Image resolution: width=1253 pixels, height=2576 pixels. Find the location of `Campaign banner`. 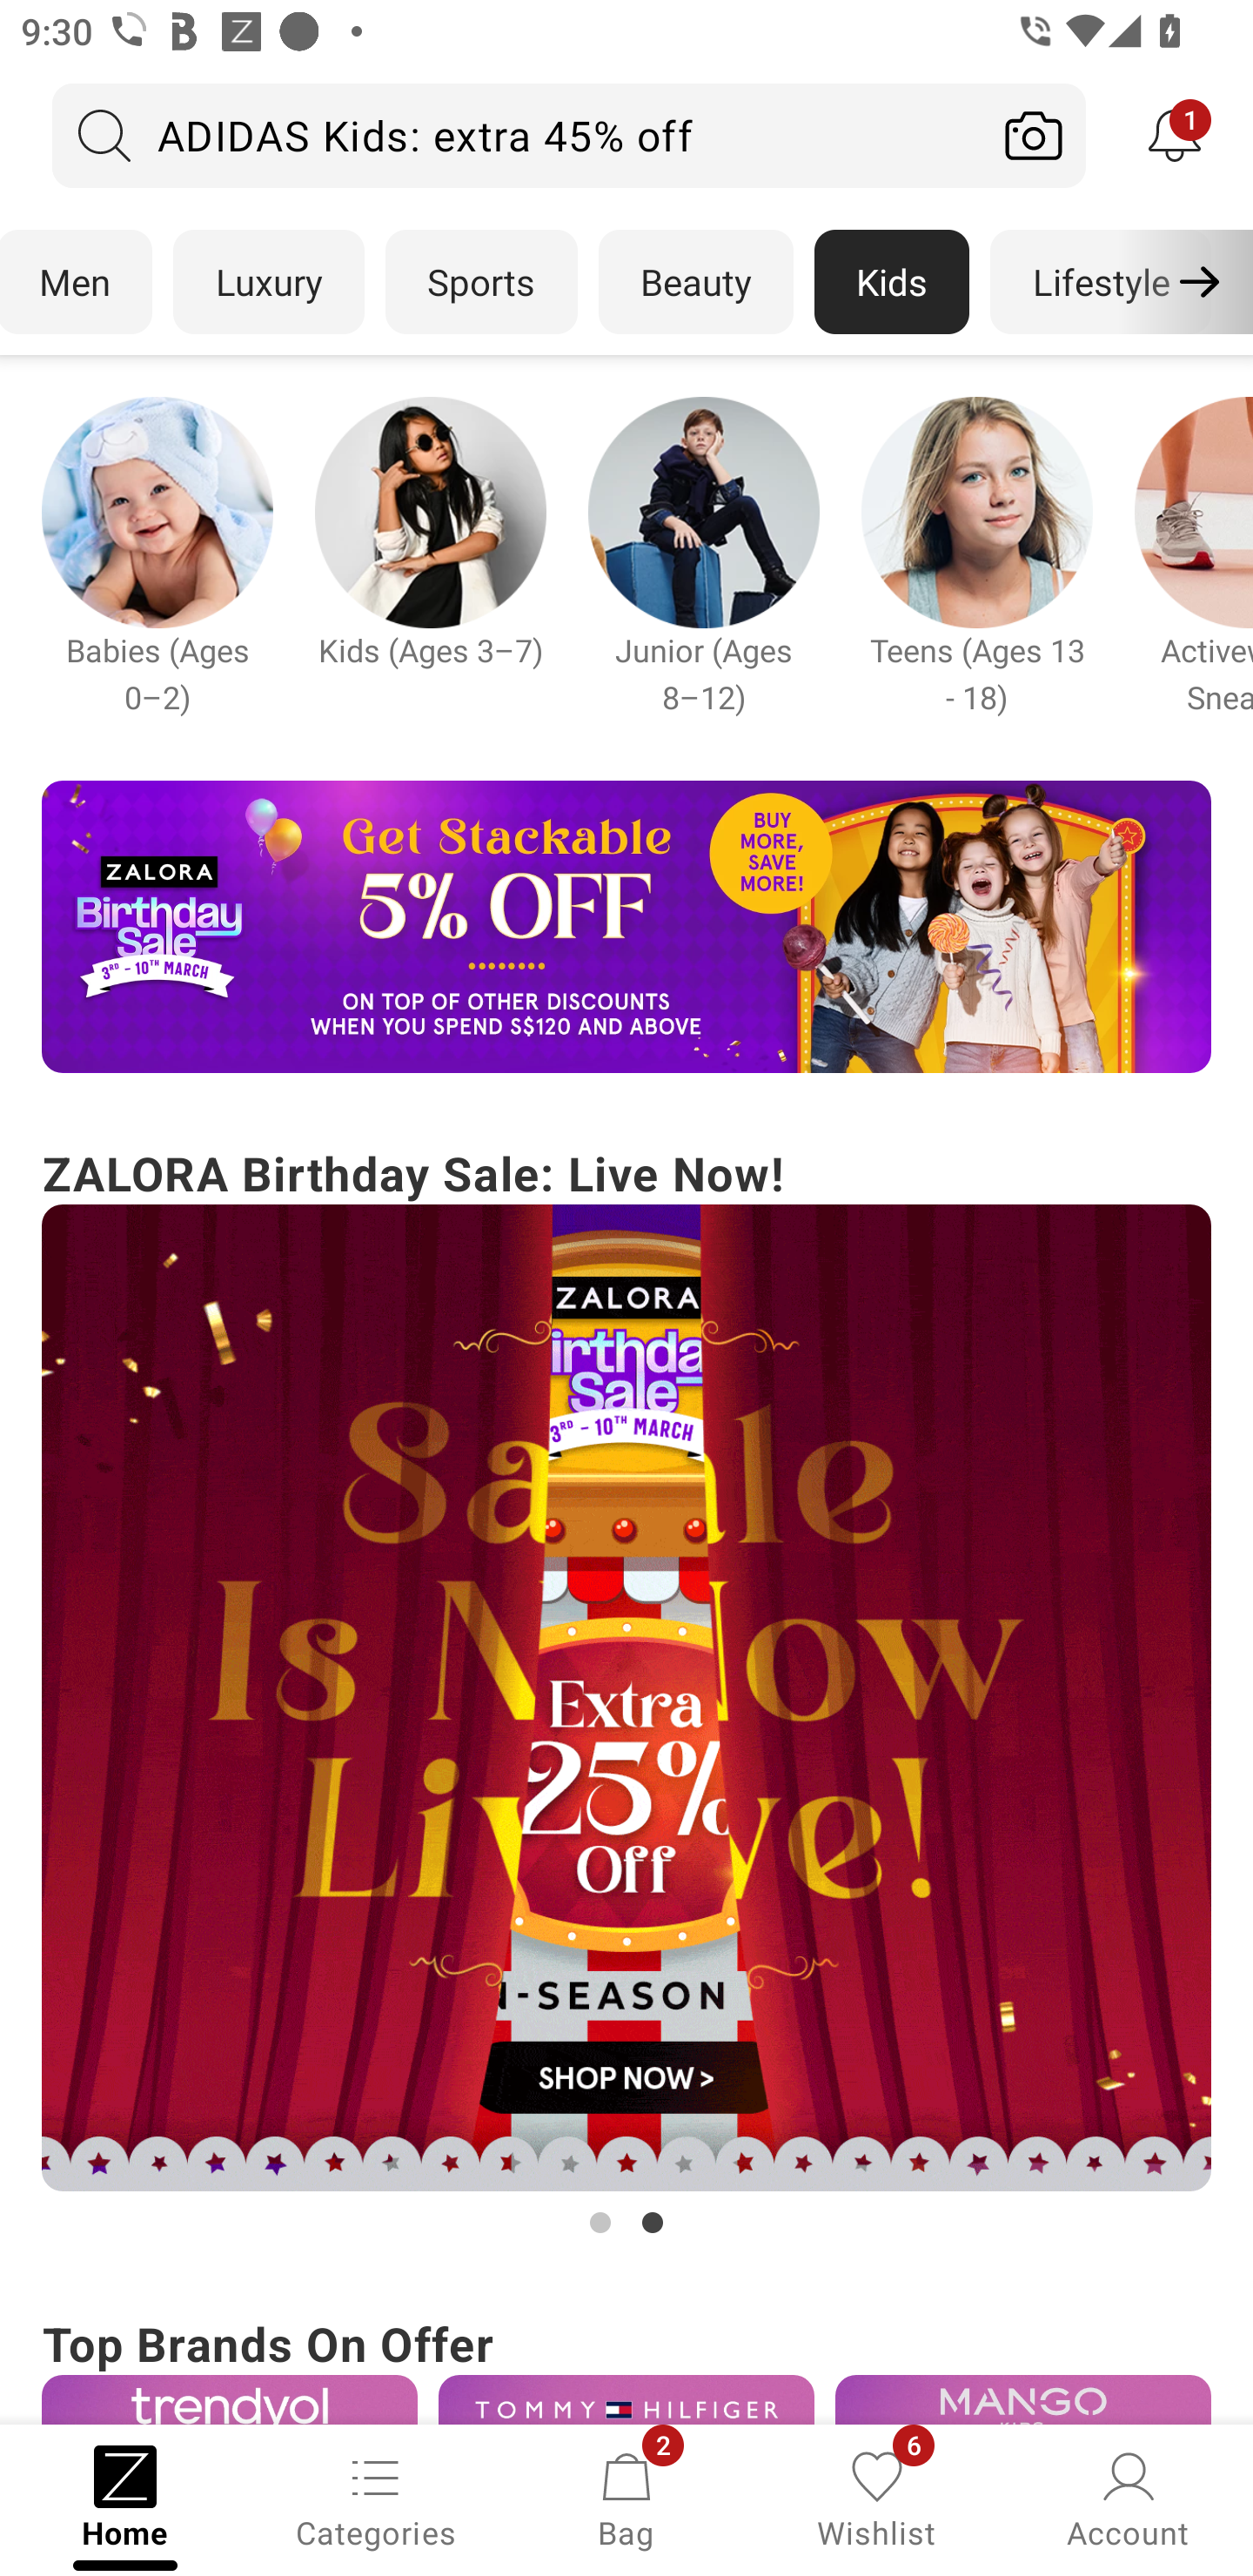

Campaign banner is located at coordinates (1023, 2399).